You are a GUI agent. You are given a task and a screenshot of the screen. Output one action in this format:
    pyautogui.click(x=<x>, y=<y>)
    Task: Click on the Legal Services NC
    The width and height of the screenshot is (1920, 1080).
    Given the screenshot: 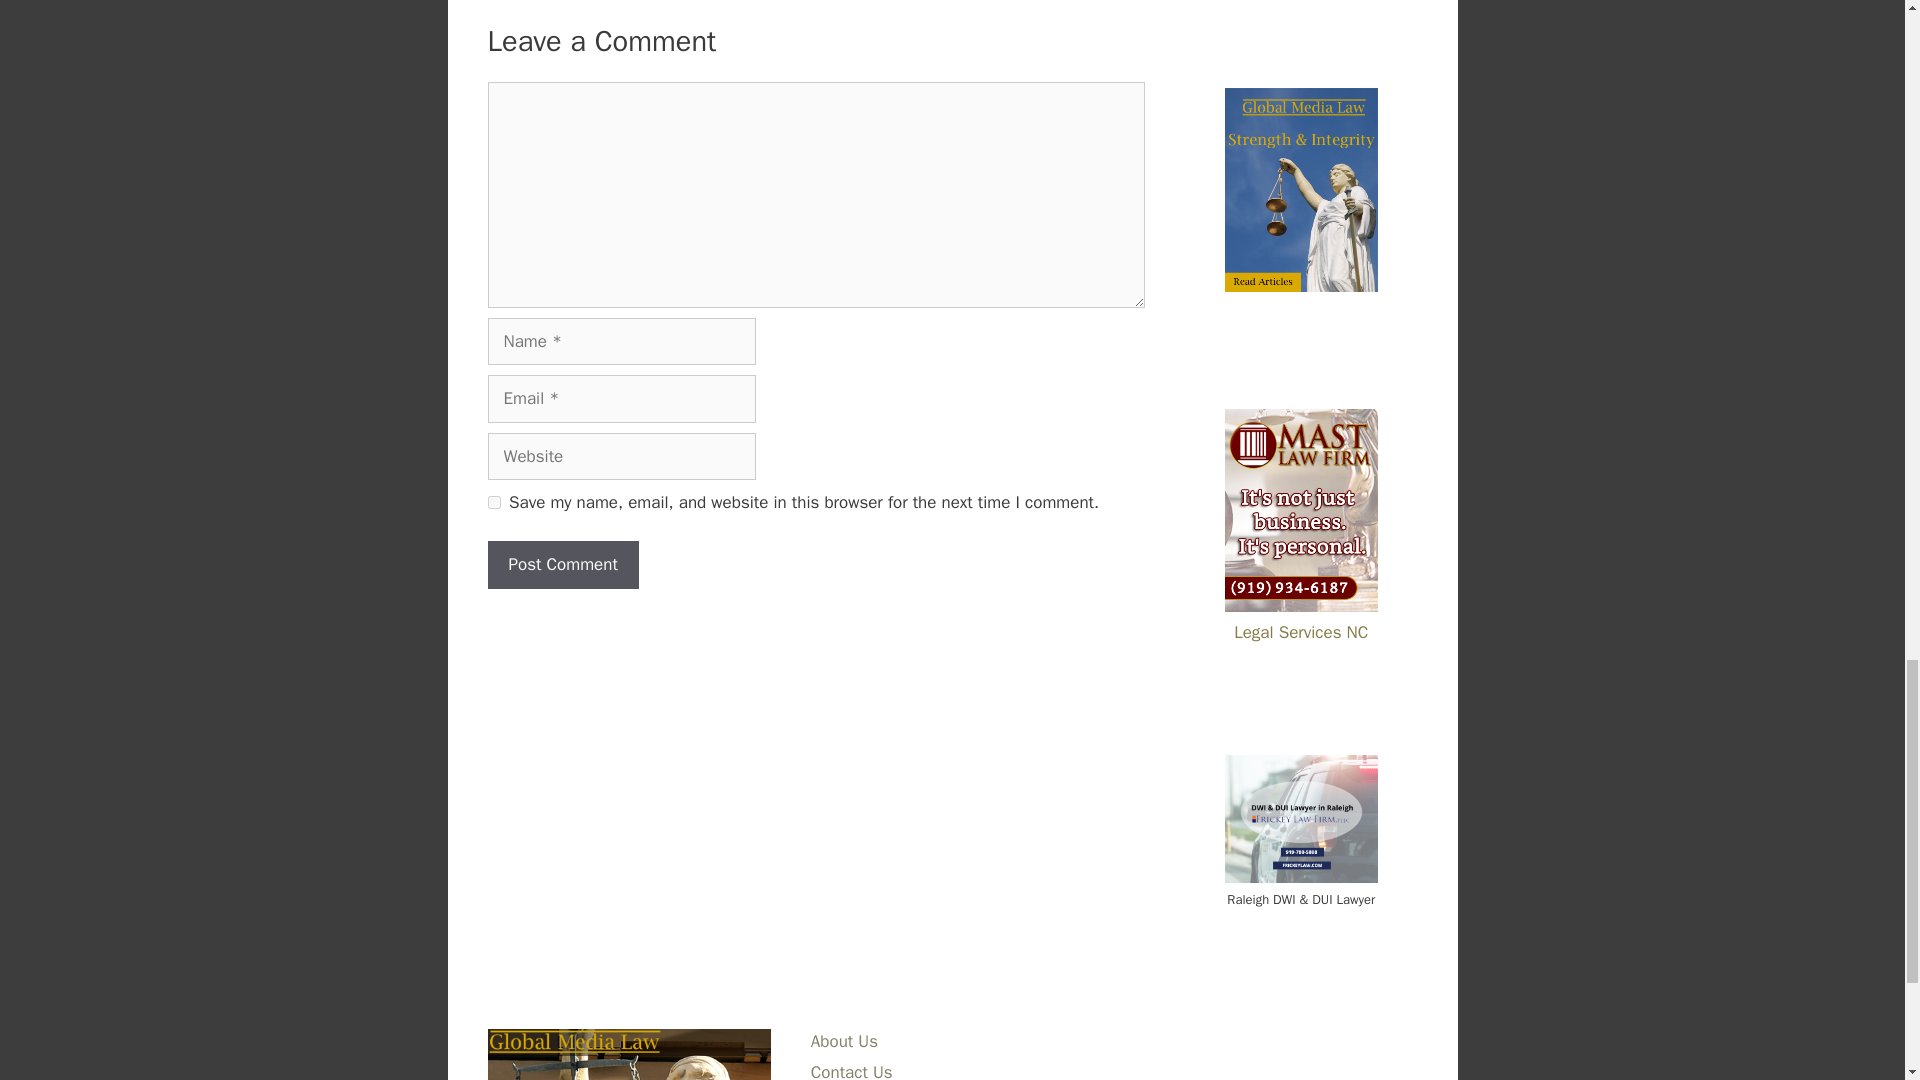 What is the action you would take?
    pyautogui.click(x=1301, y=619)
    